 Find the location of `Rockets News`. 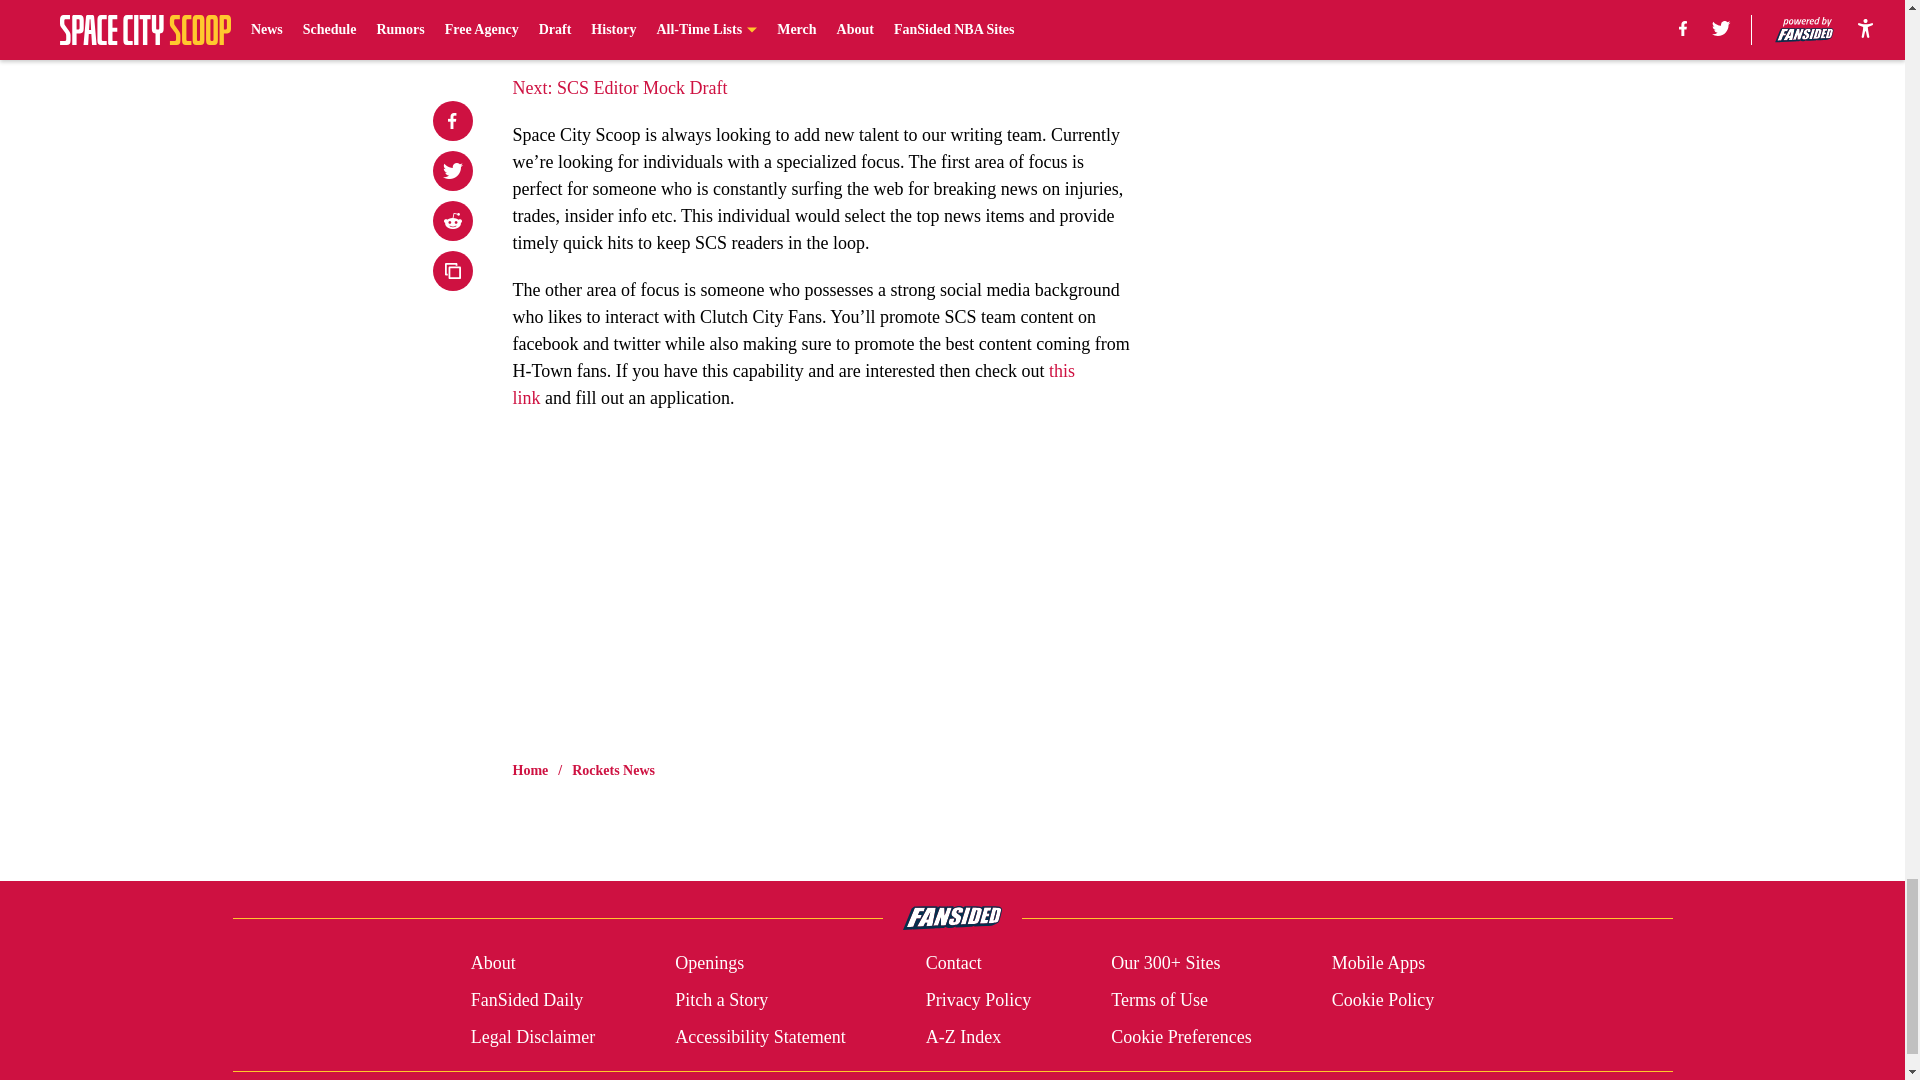

Rockets News is located at coordinates (613, 770).